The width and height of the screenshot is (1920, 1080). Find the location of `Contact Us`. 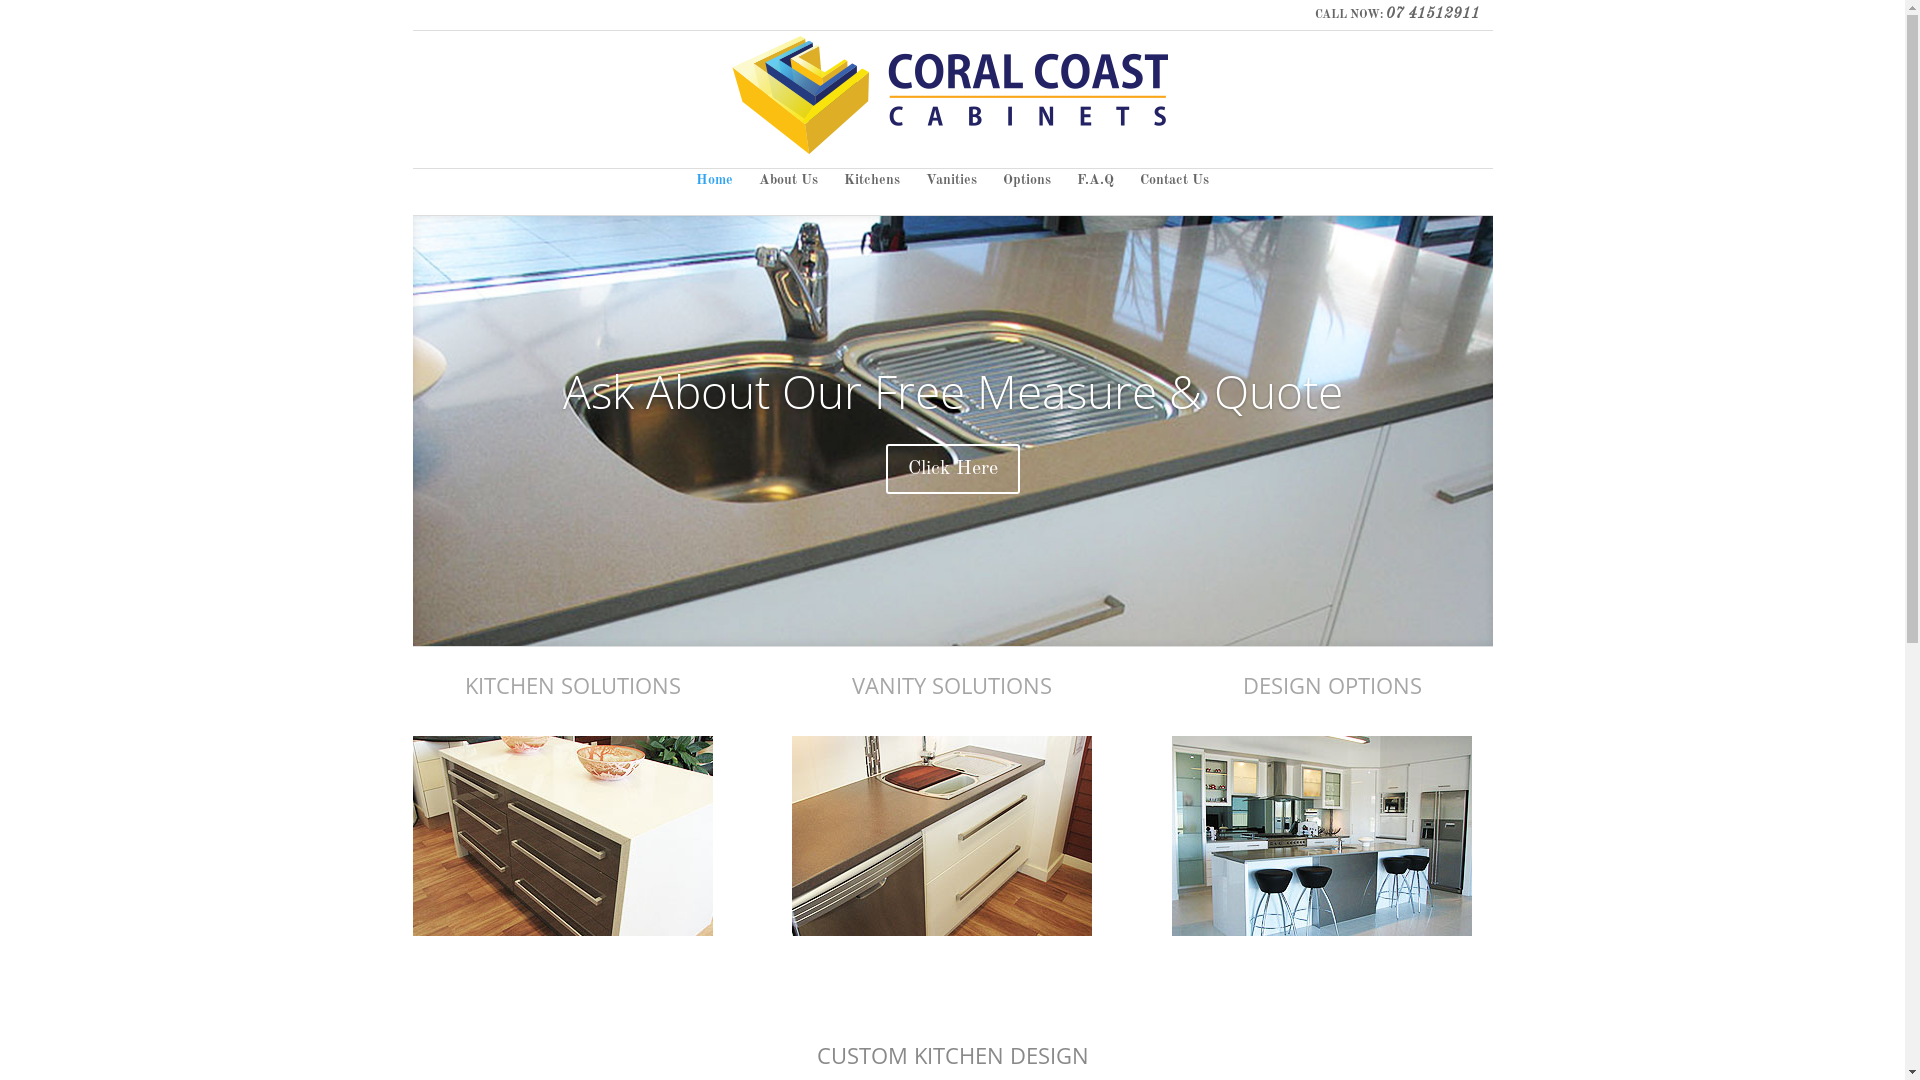

Contact Us is located at coordinates (1174, 194).